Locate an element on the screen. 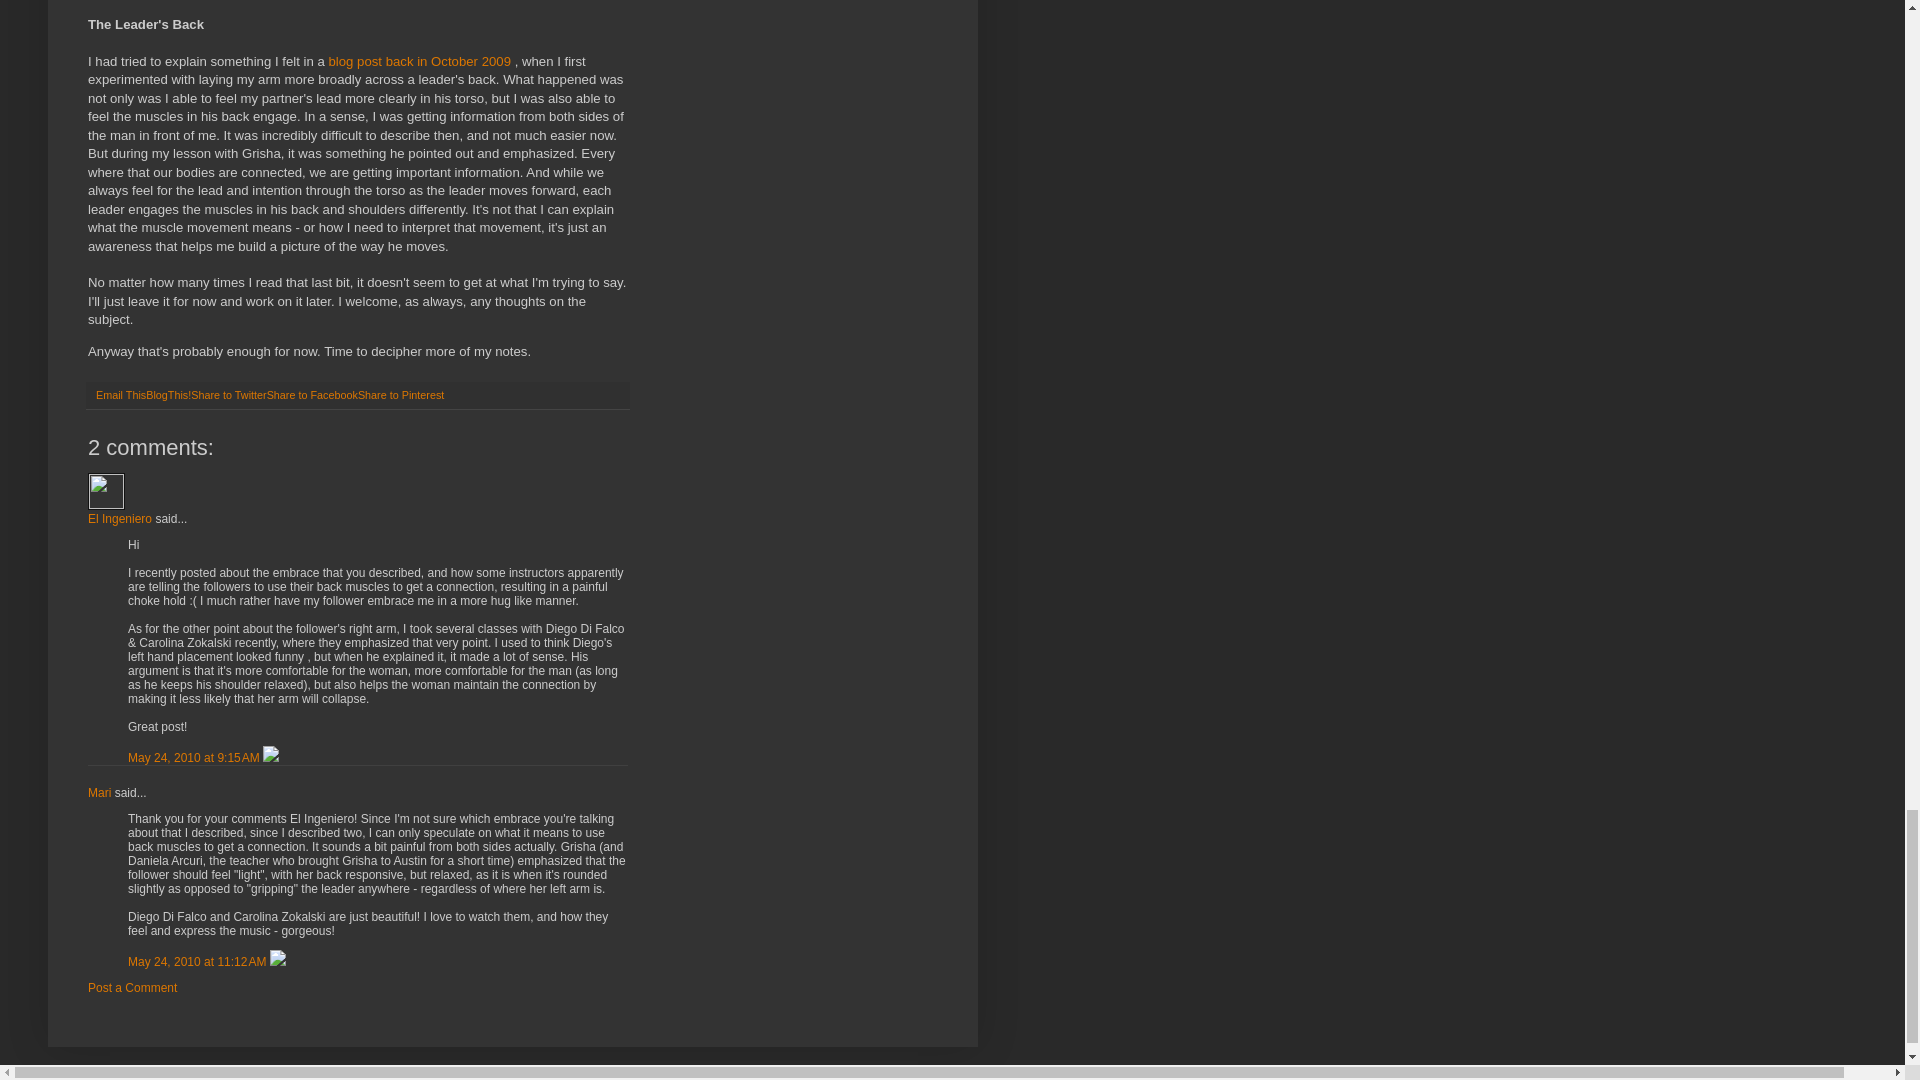  blog post back in October 2009 is located at coordinates (421, 62).